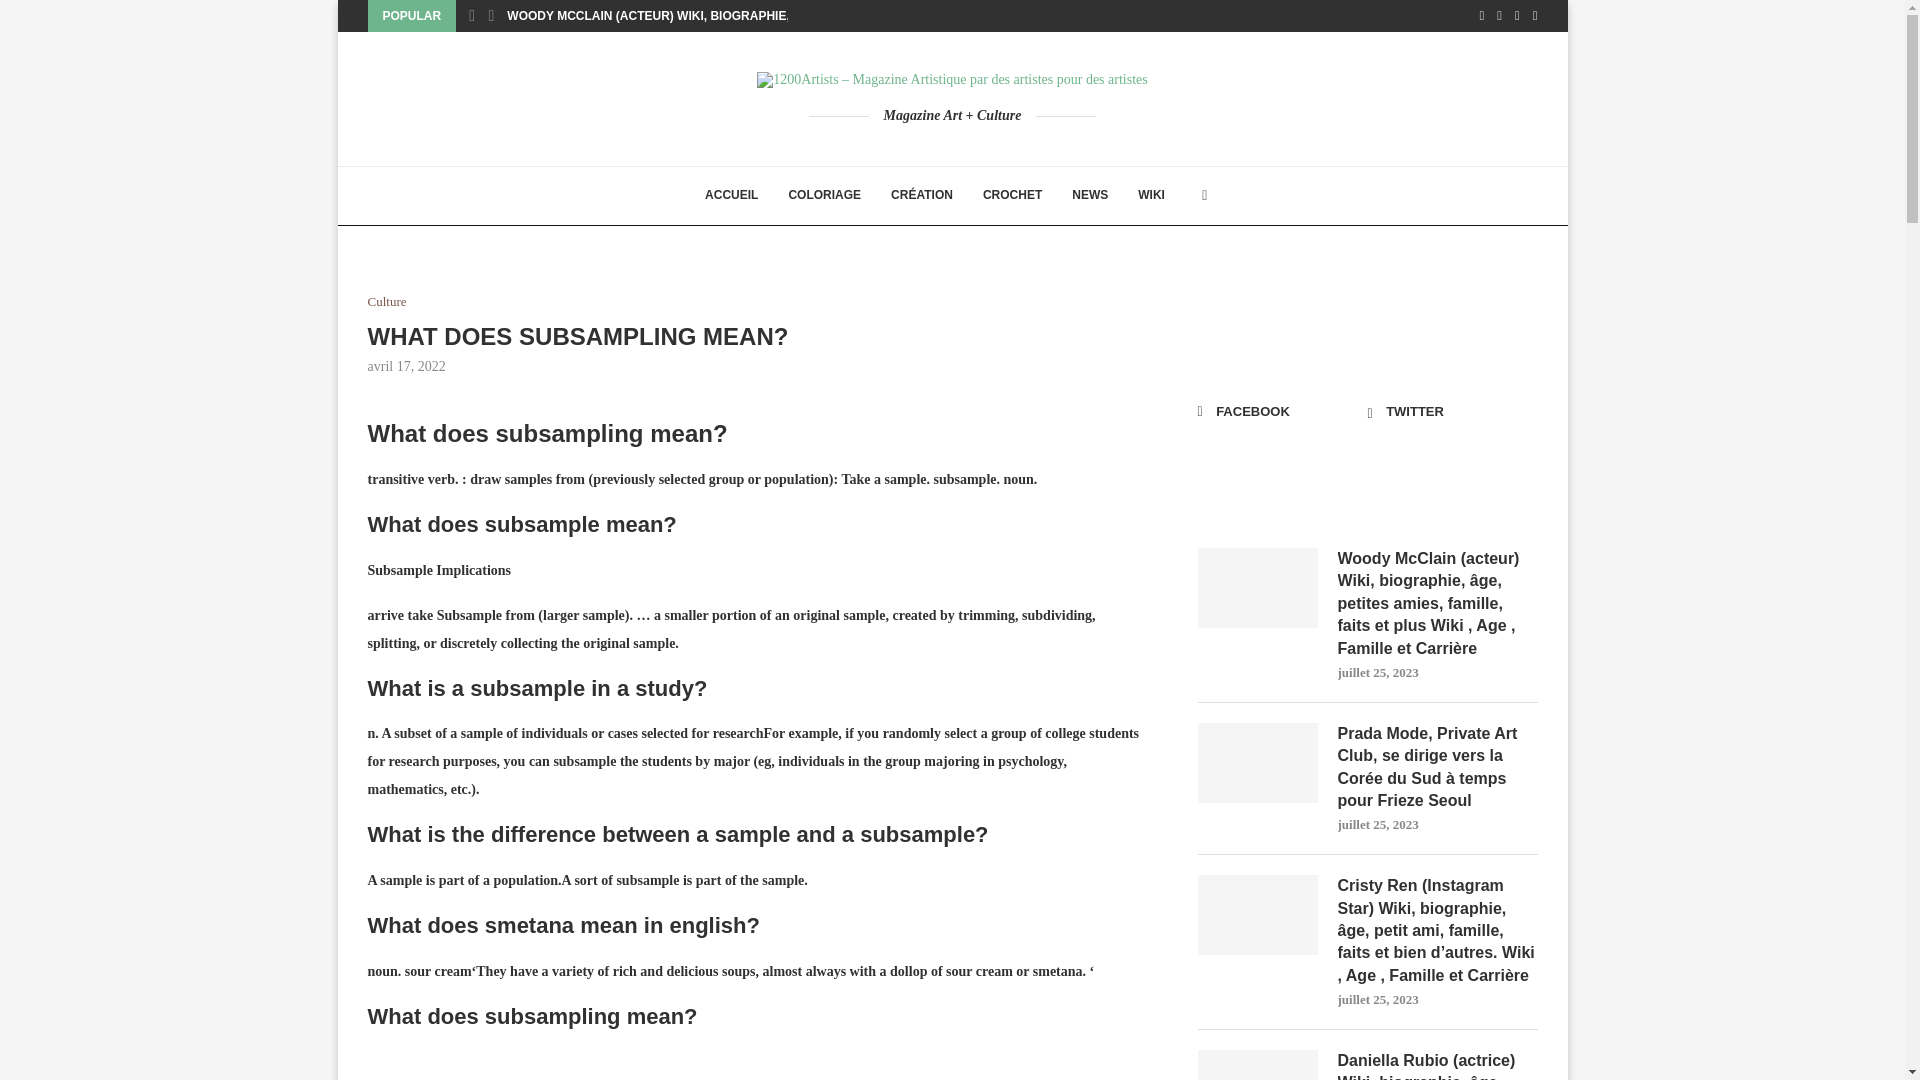 The height and width of the screenshot is (1080, 1920). What do you see at coordinates (1012, 196) in the screenshot?
I see `CROCHET` at bounding box center [1012, 196].